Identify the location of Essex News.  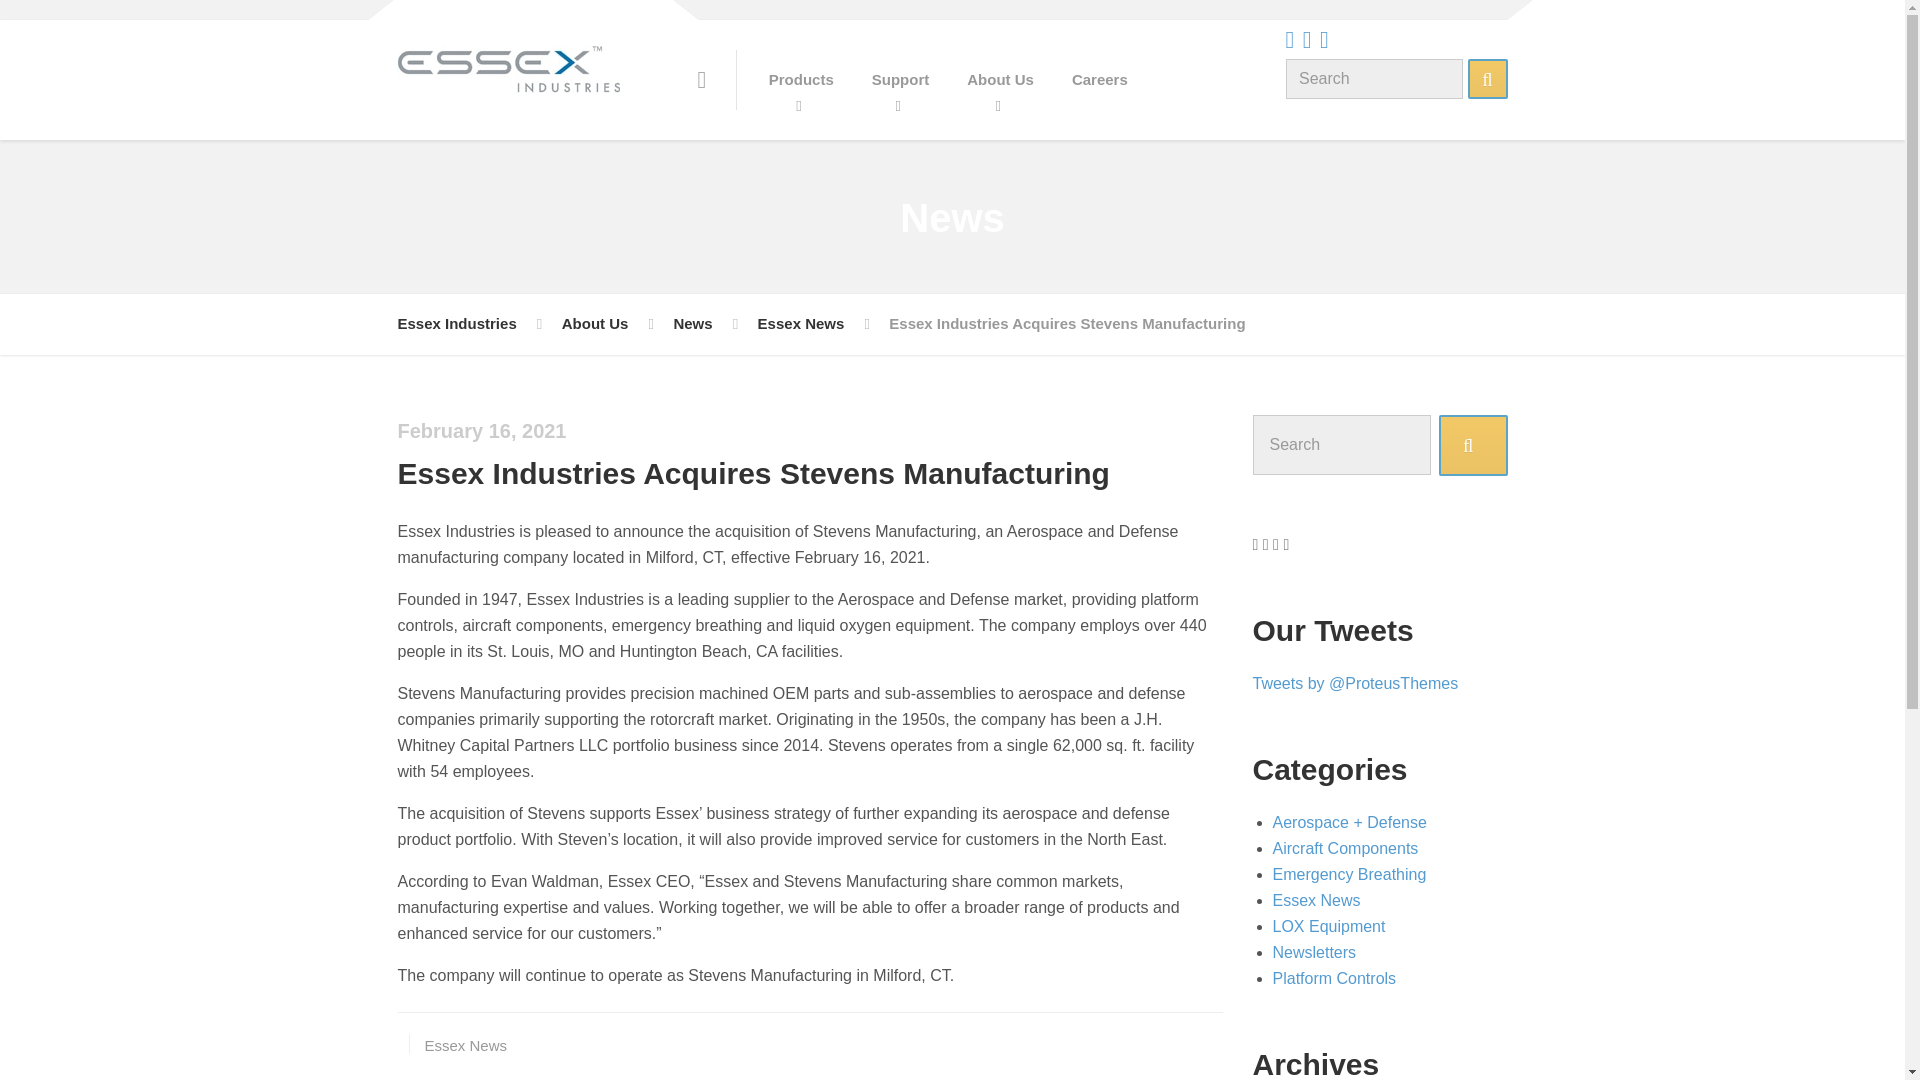
(801, 324).